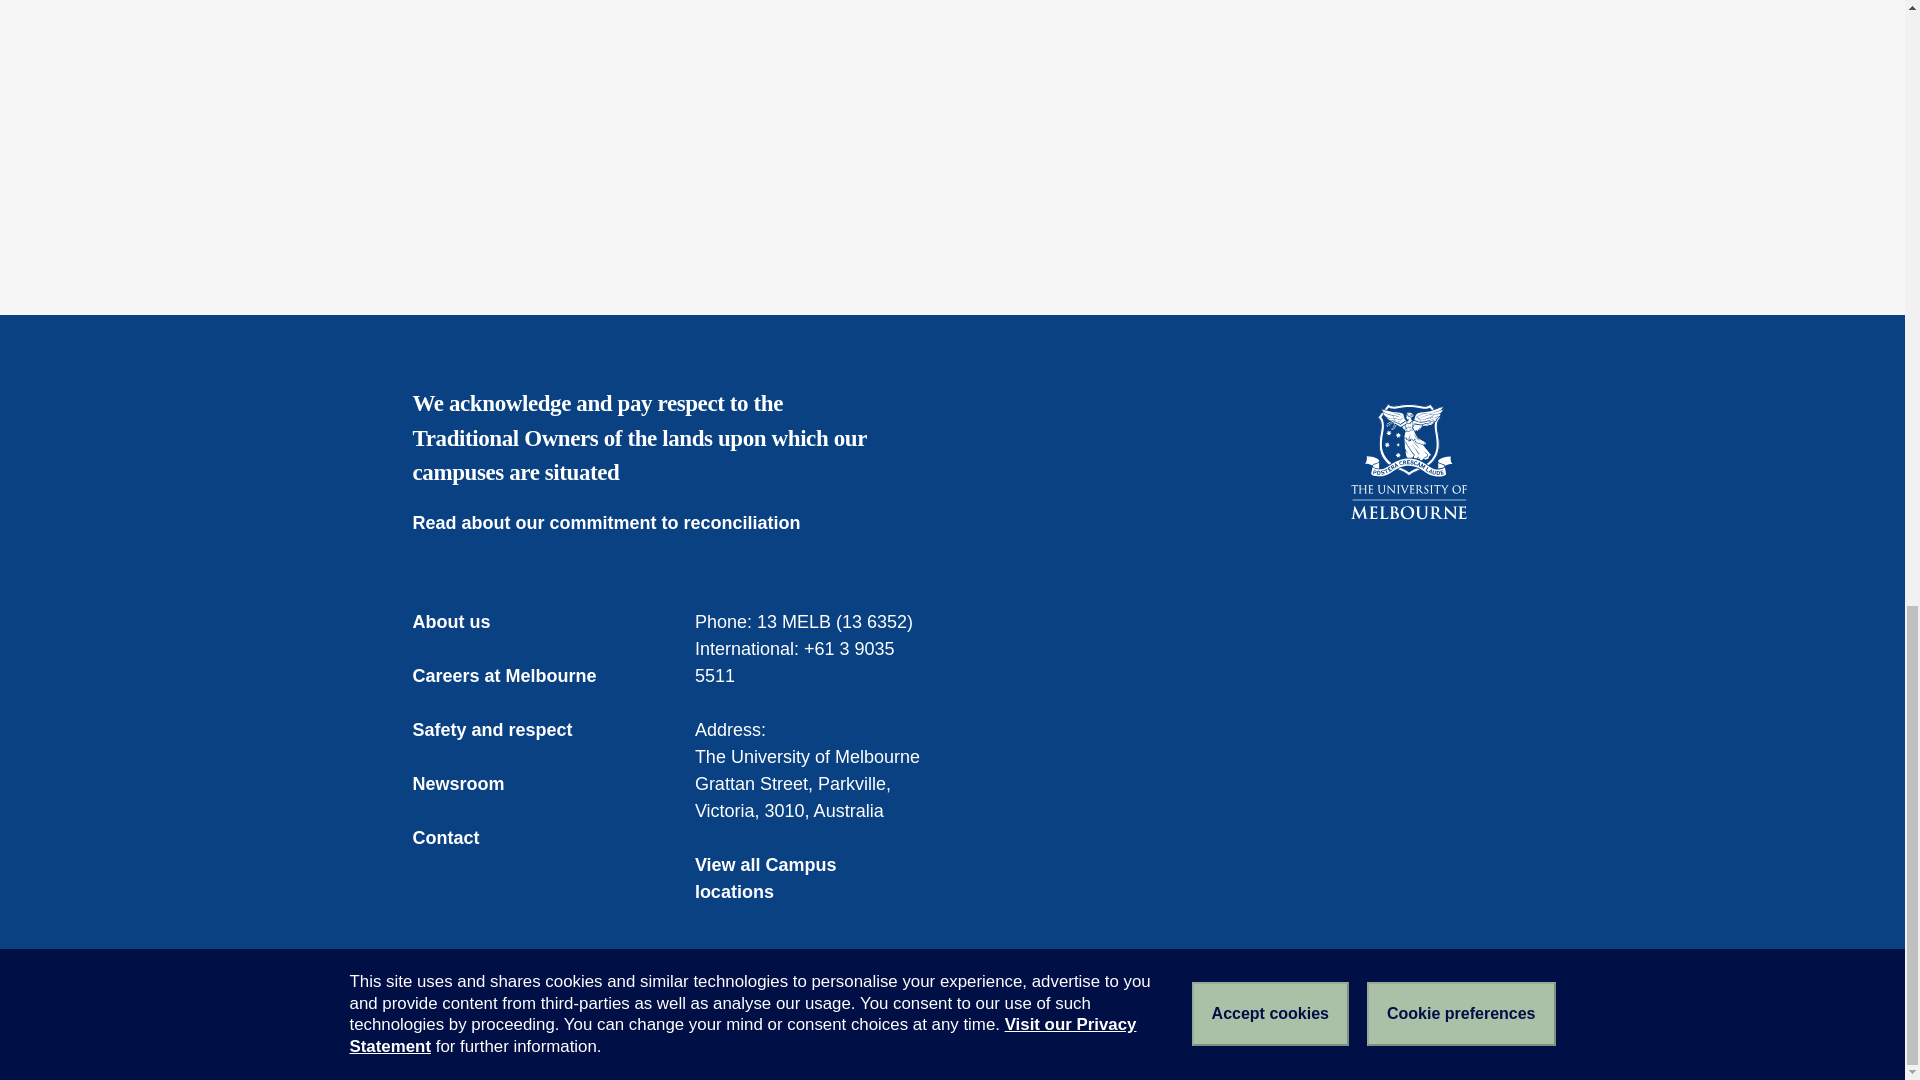 Image resolution: width=1920 pixels, height=1080 pixels. Describe the element at coordinates (472, 784) in the screenshot. I see `Newsroom` at that location.